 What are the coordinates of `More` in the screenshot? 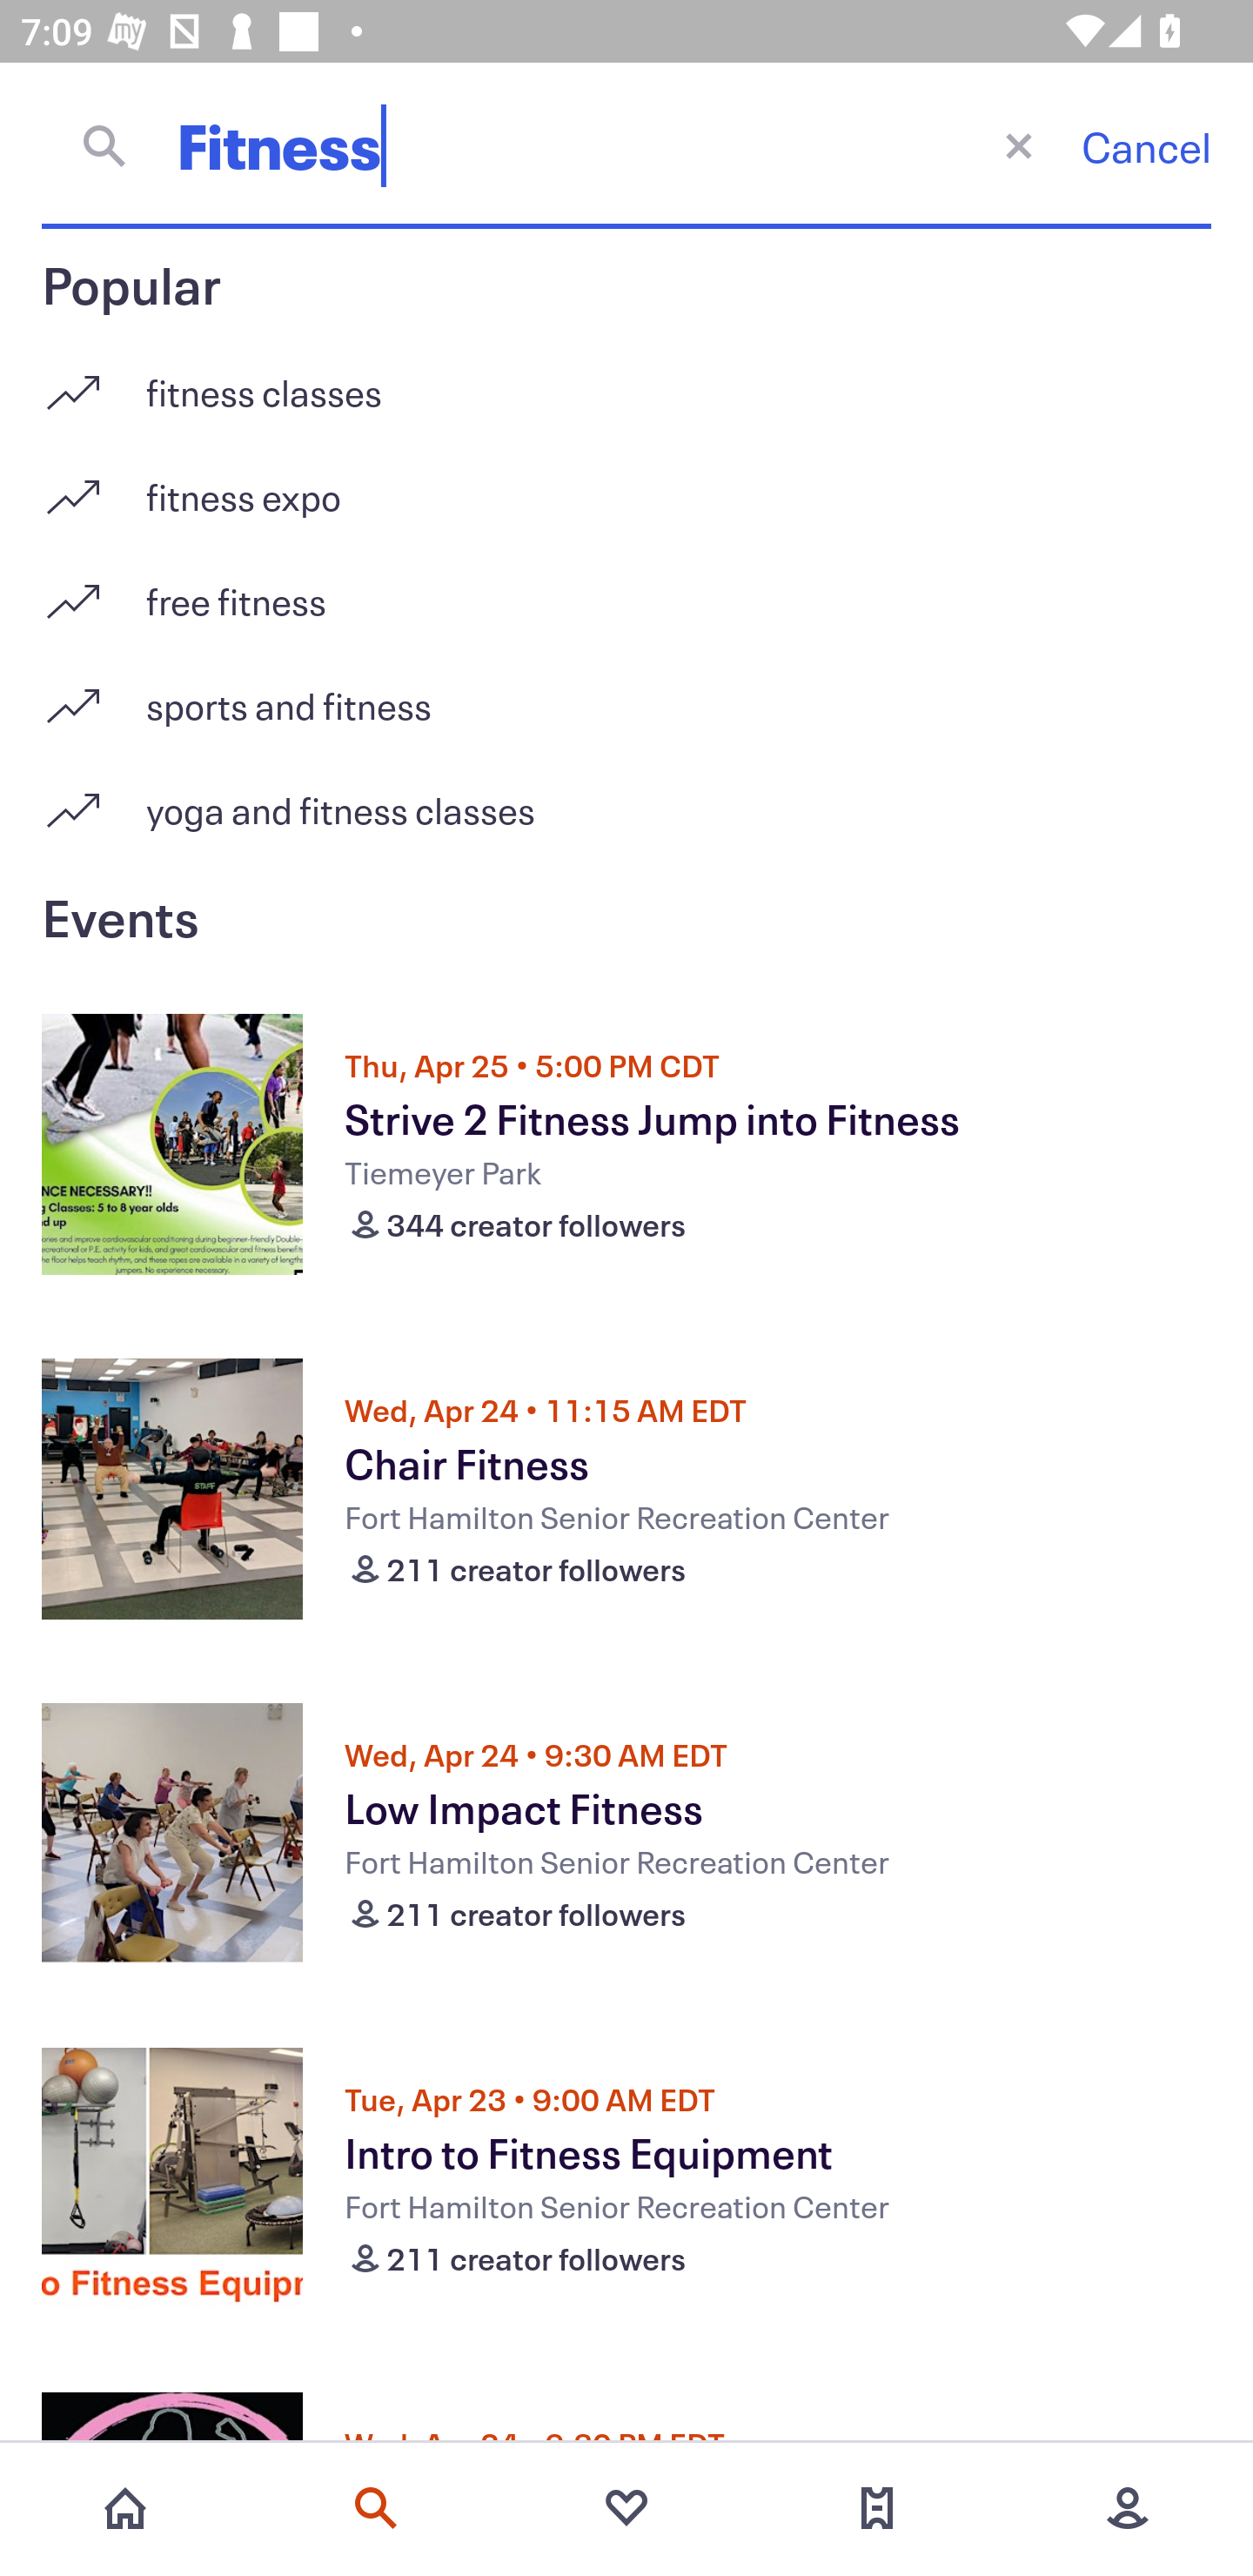 It's located at (1128, 2508).